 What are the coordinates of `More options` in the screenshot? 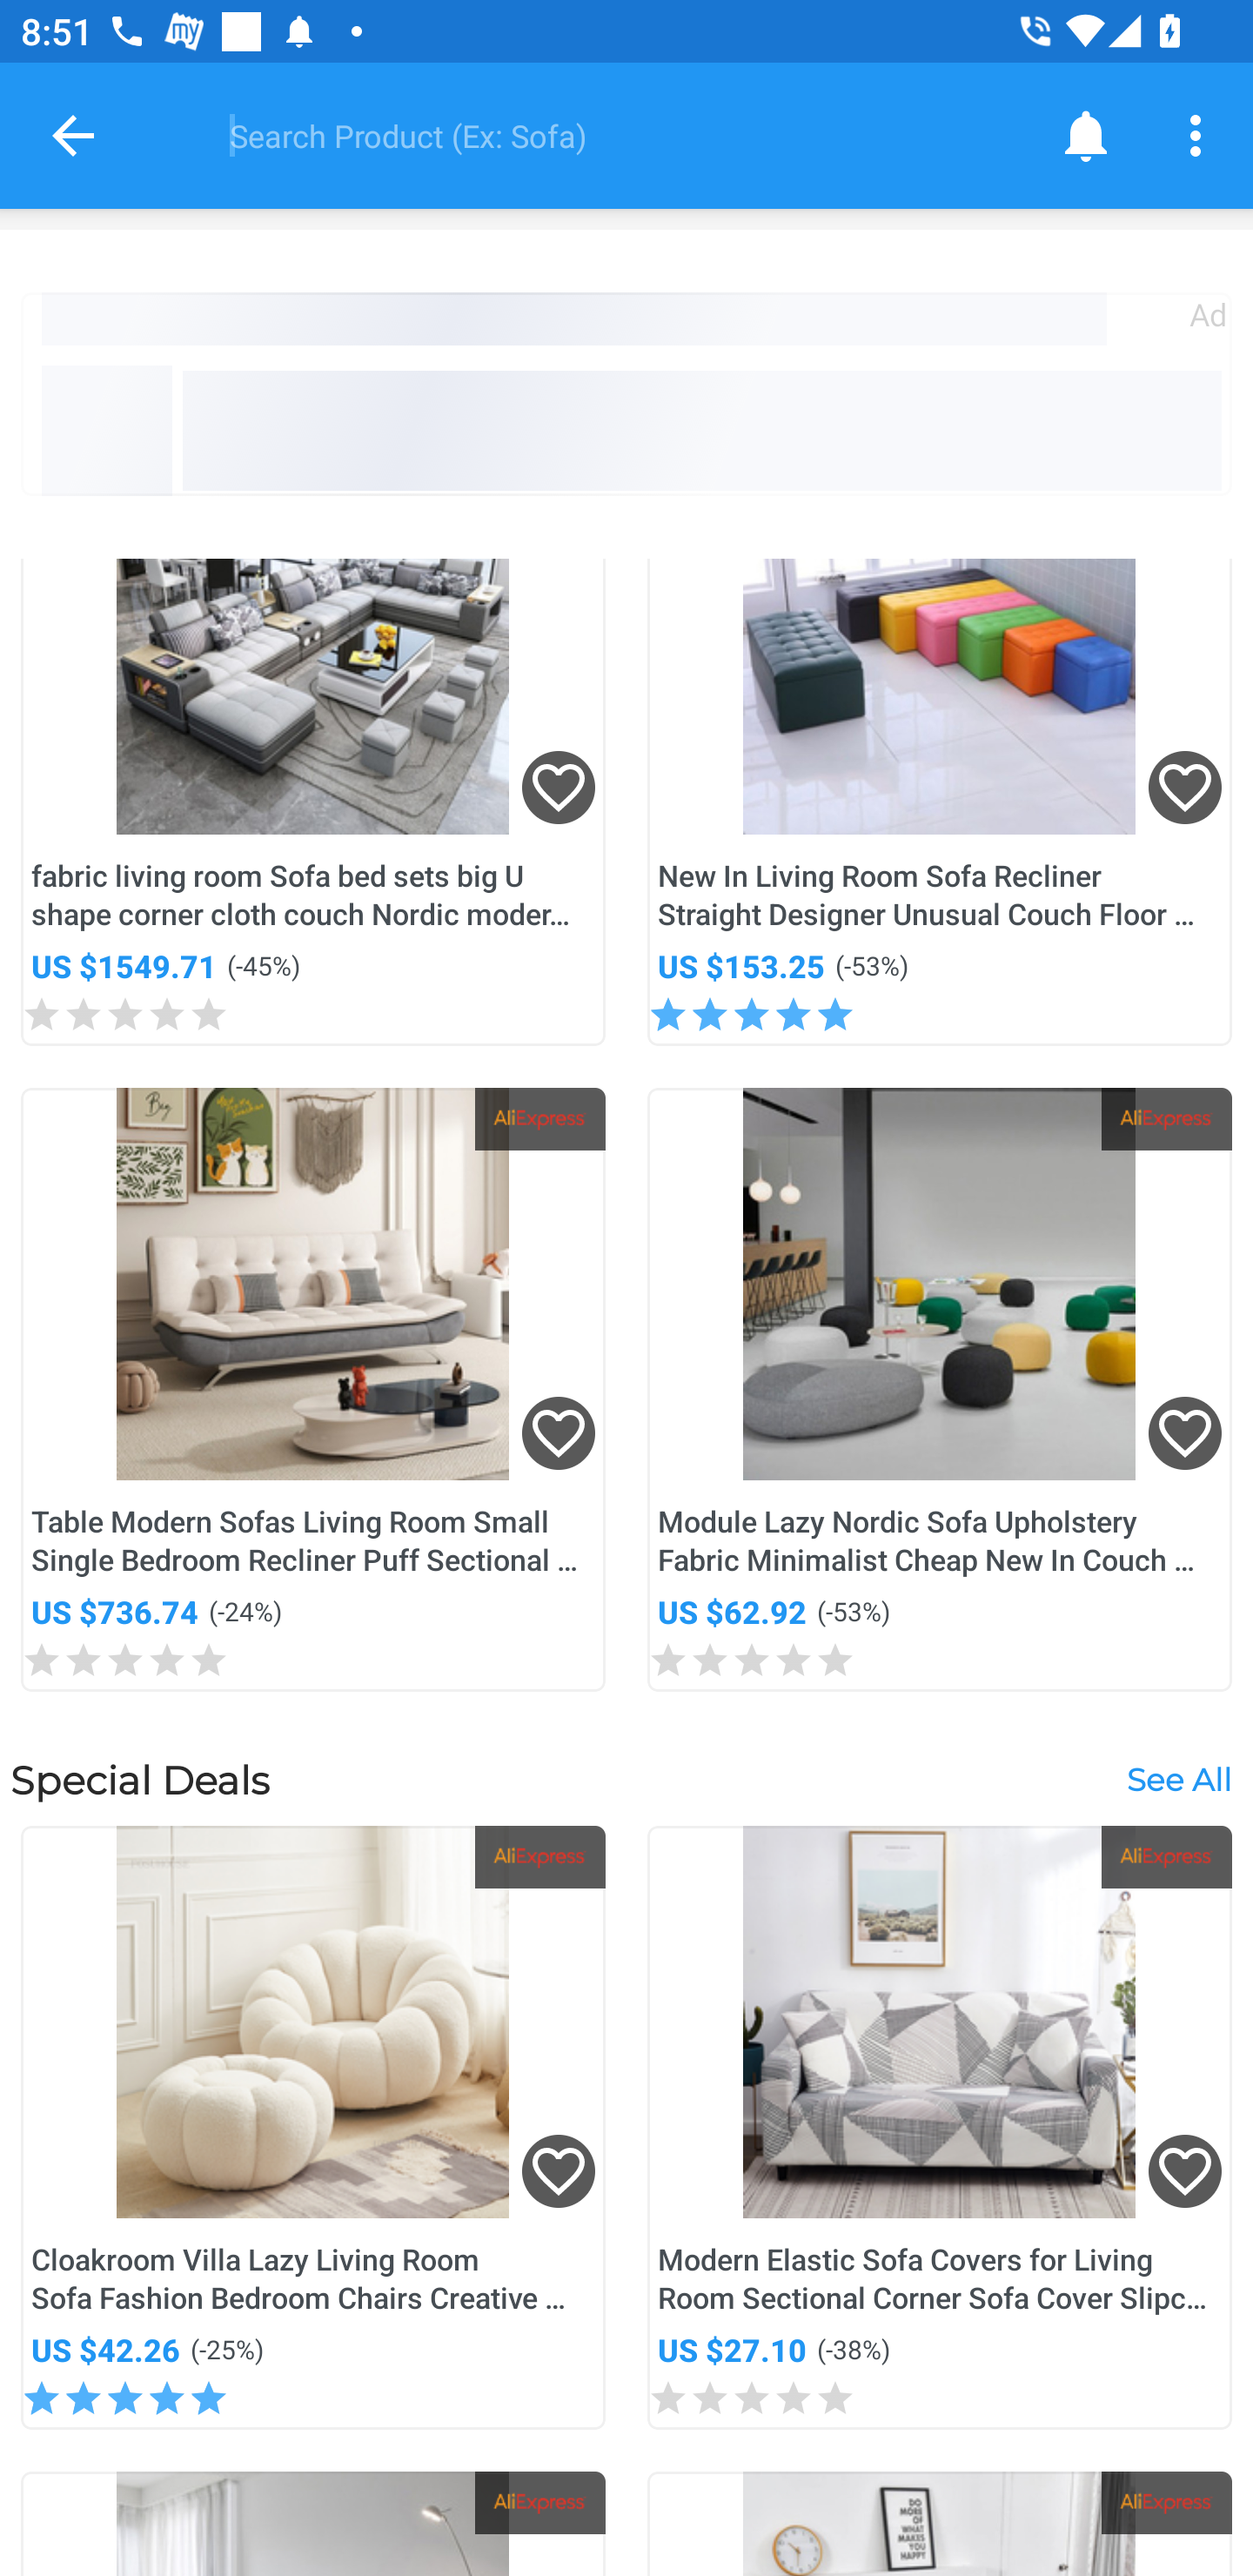 It's located at (1201, 134).